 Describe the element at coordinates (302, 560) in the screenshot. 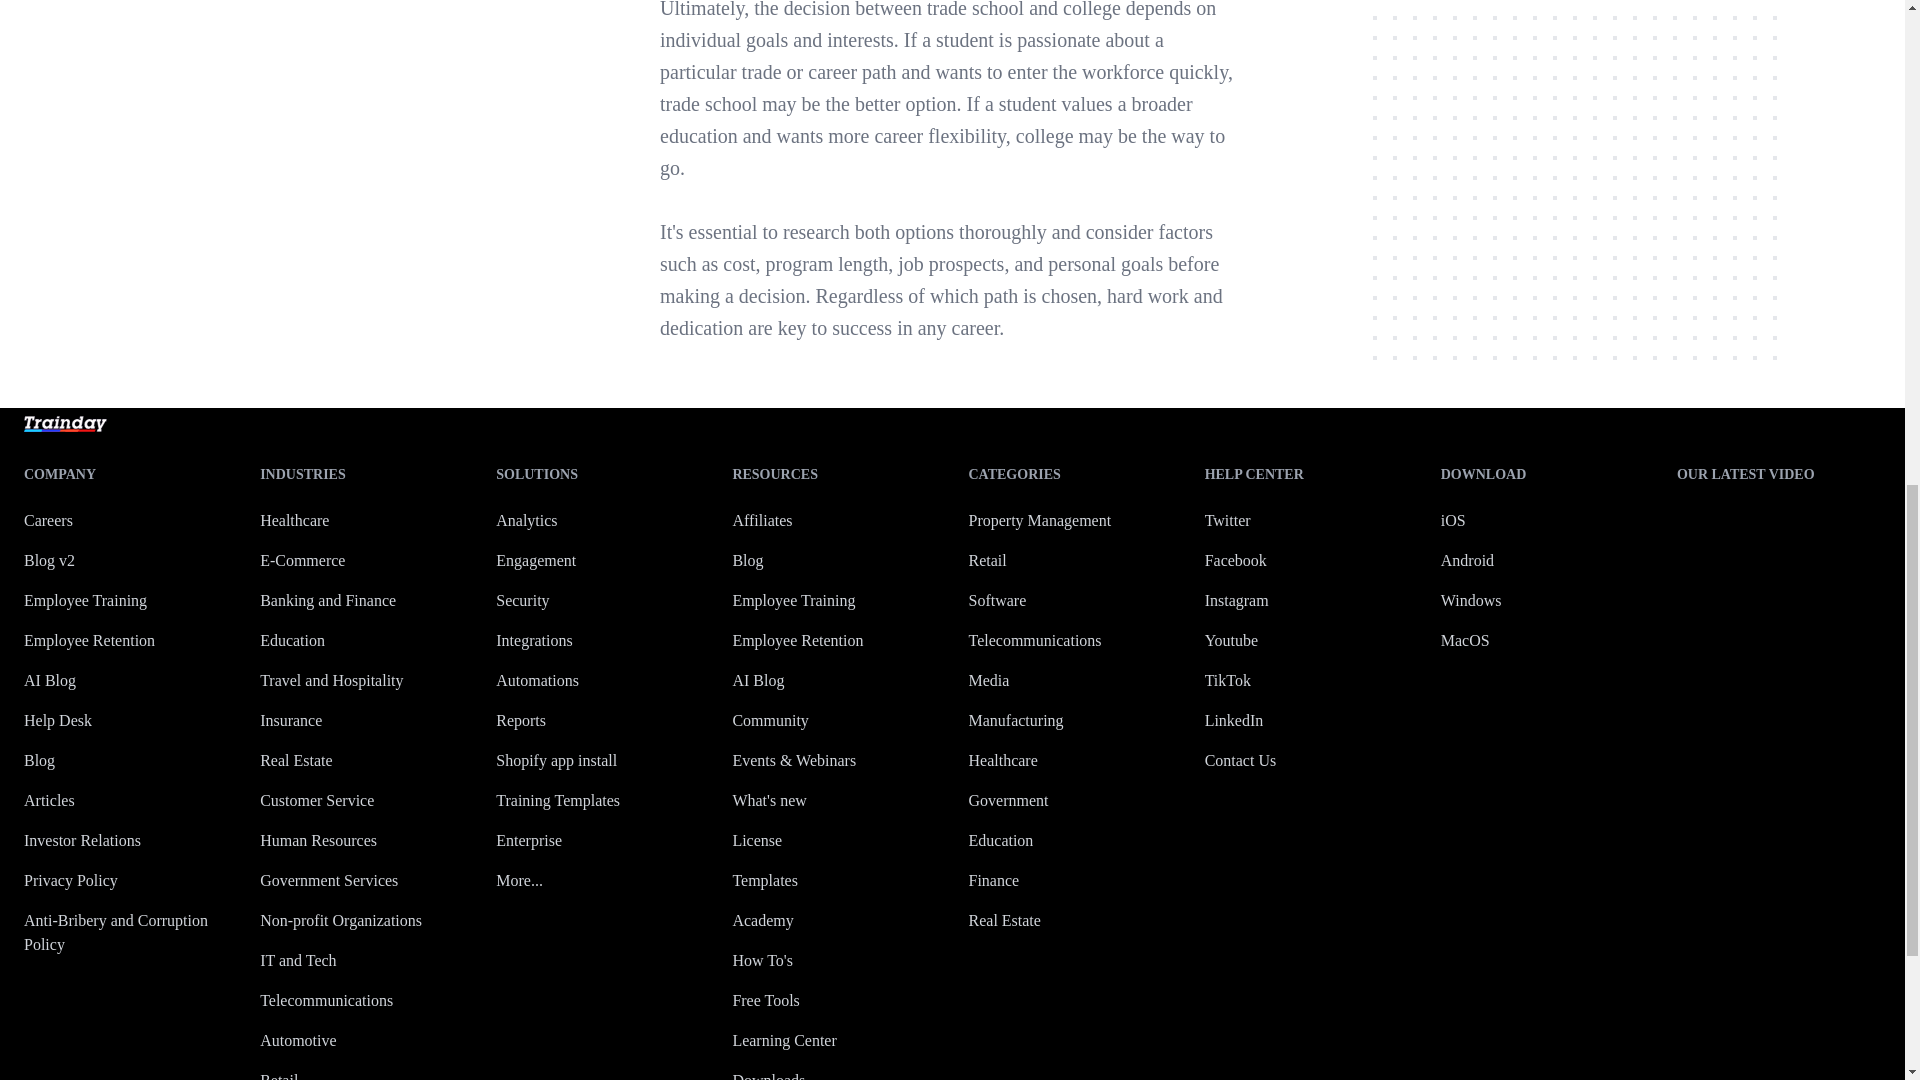

I see `E-Commerce` at that location.